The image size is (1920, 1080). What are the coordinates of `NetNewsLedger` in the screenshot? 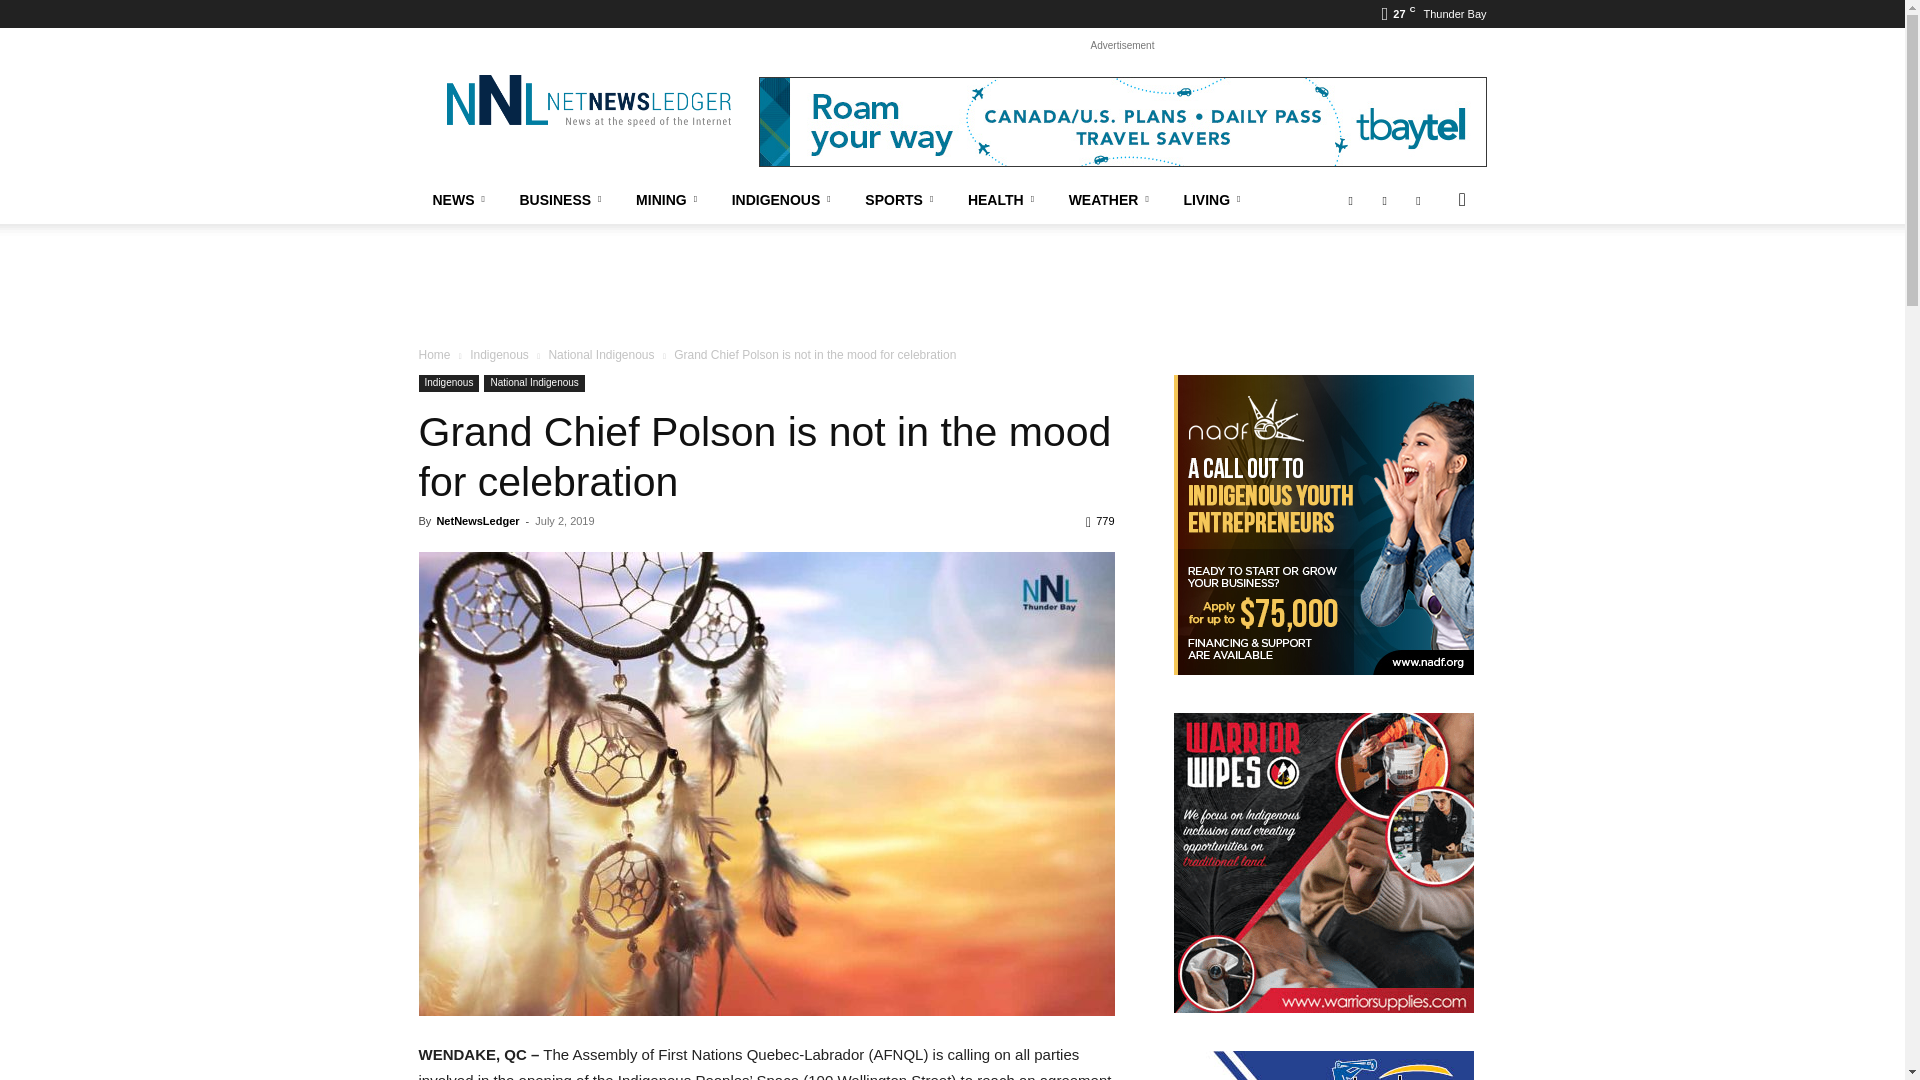 It's located at (587, 100).